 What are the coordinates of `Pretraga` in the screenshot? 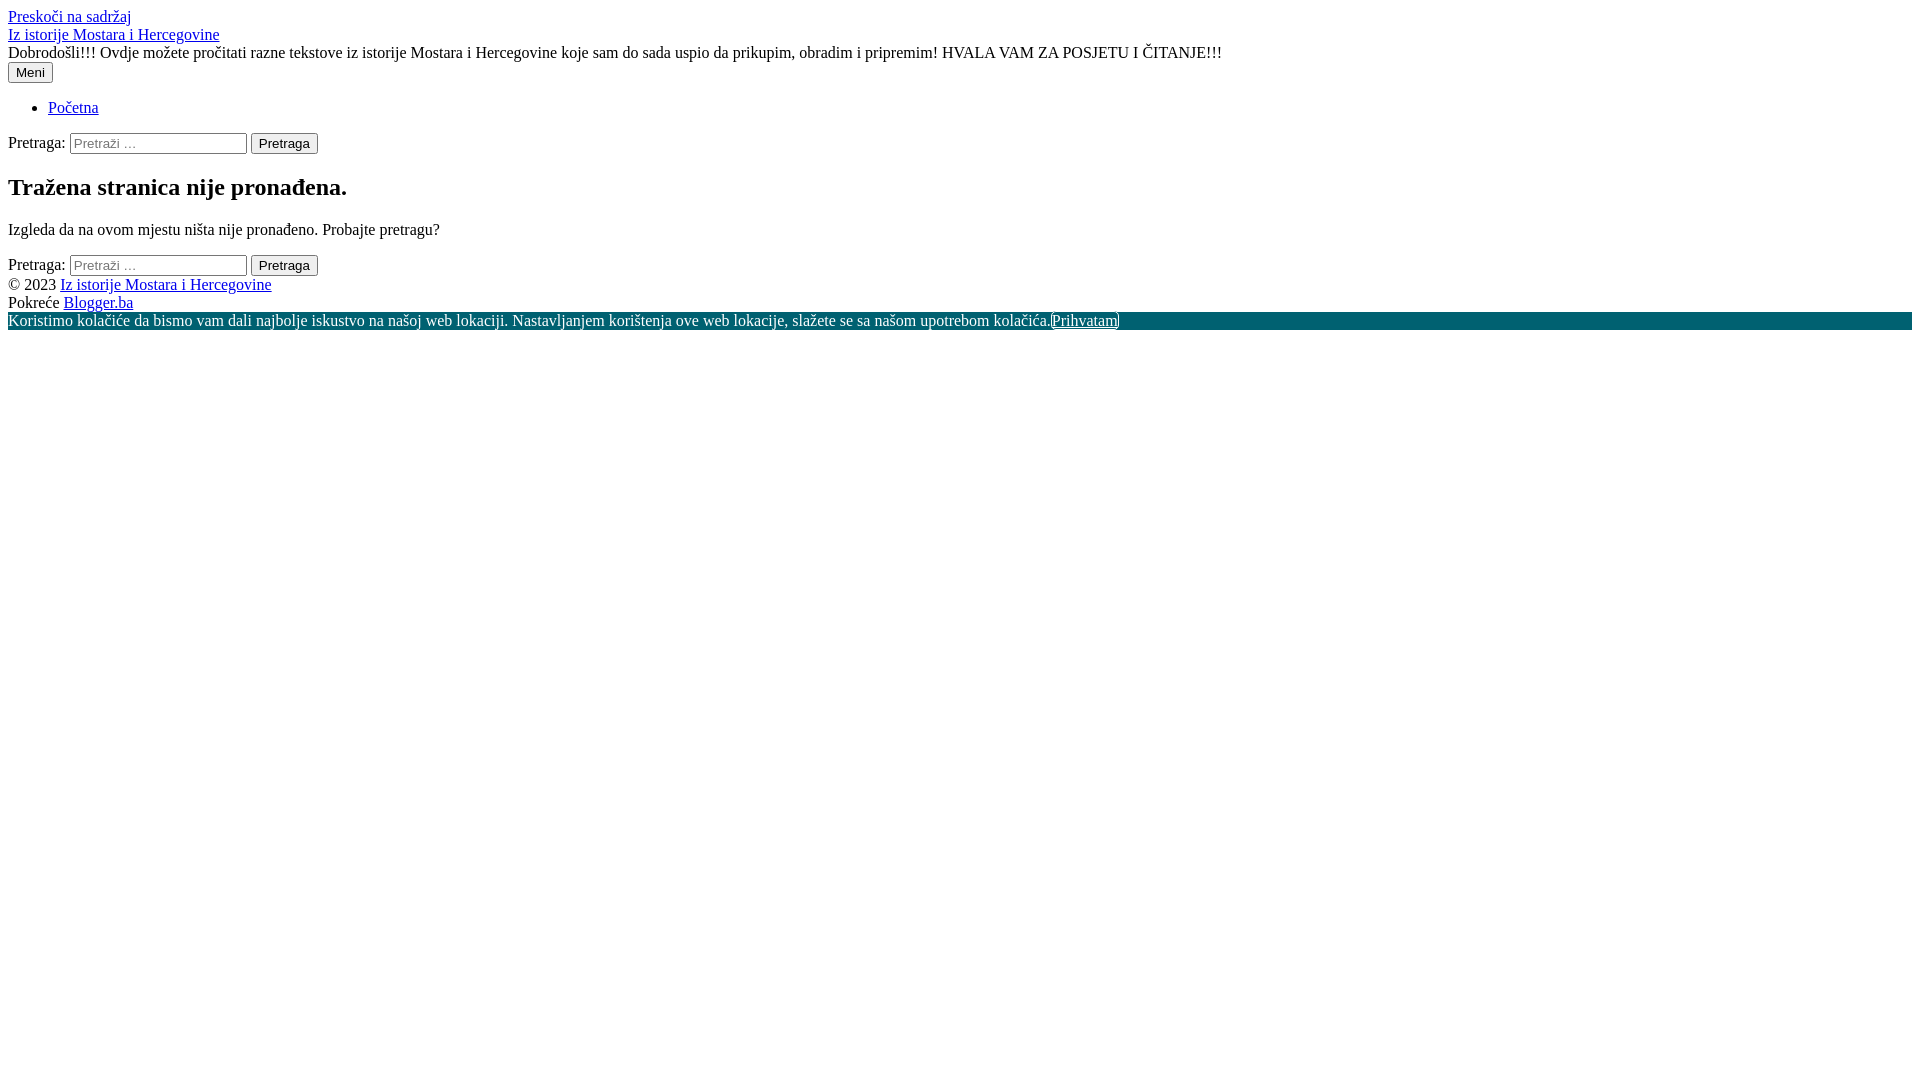 It's located at (284, 266).